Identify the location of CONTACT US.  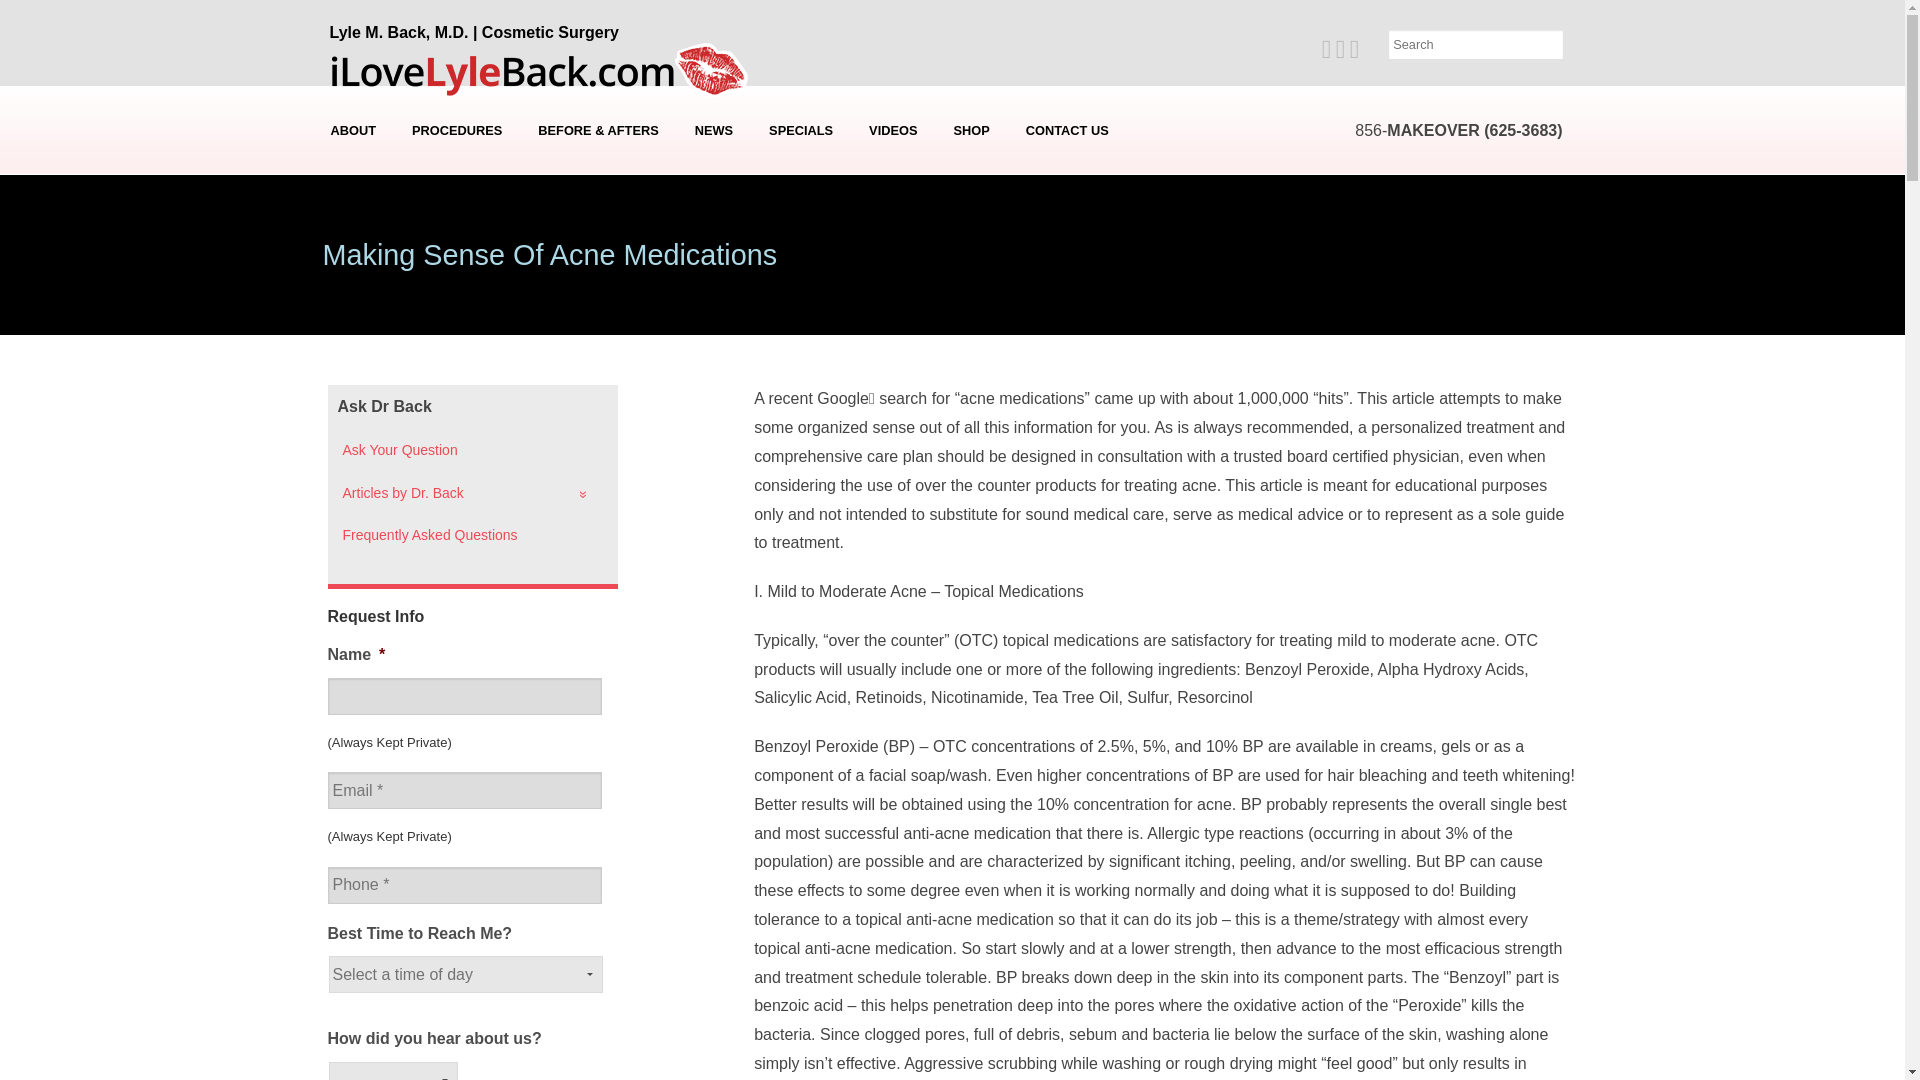
(1067, 130).